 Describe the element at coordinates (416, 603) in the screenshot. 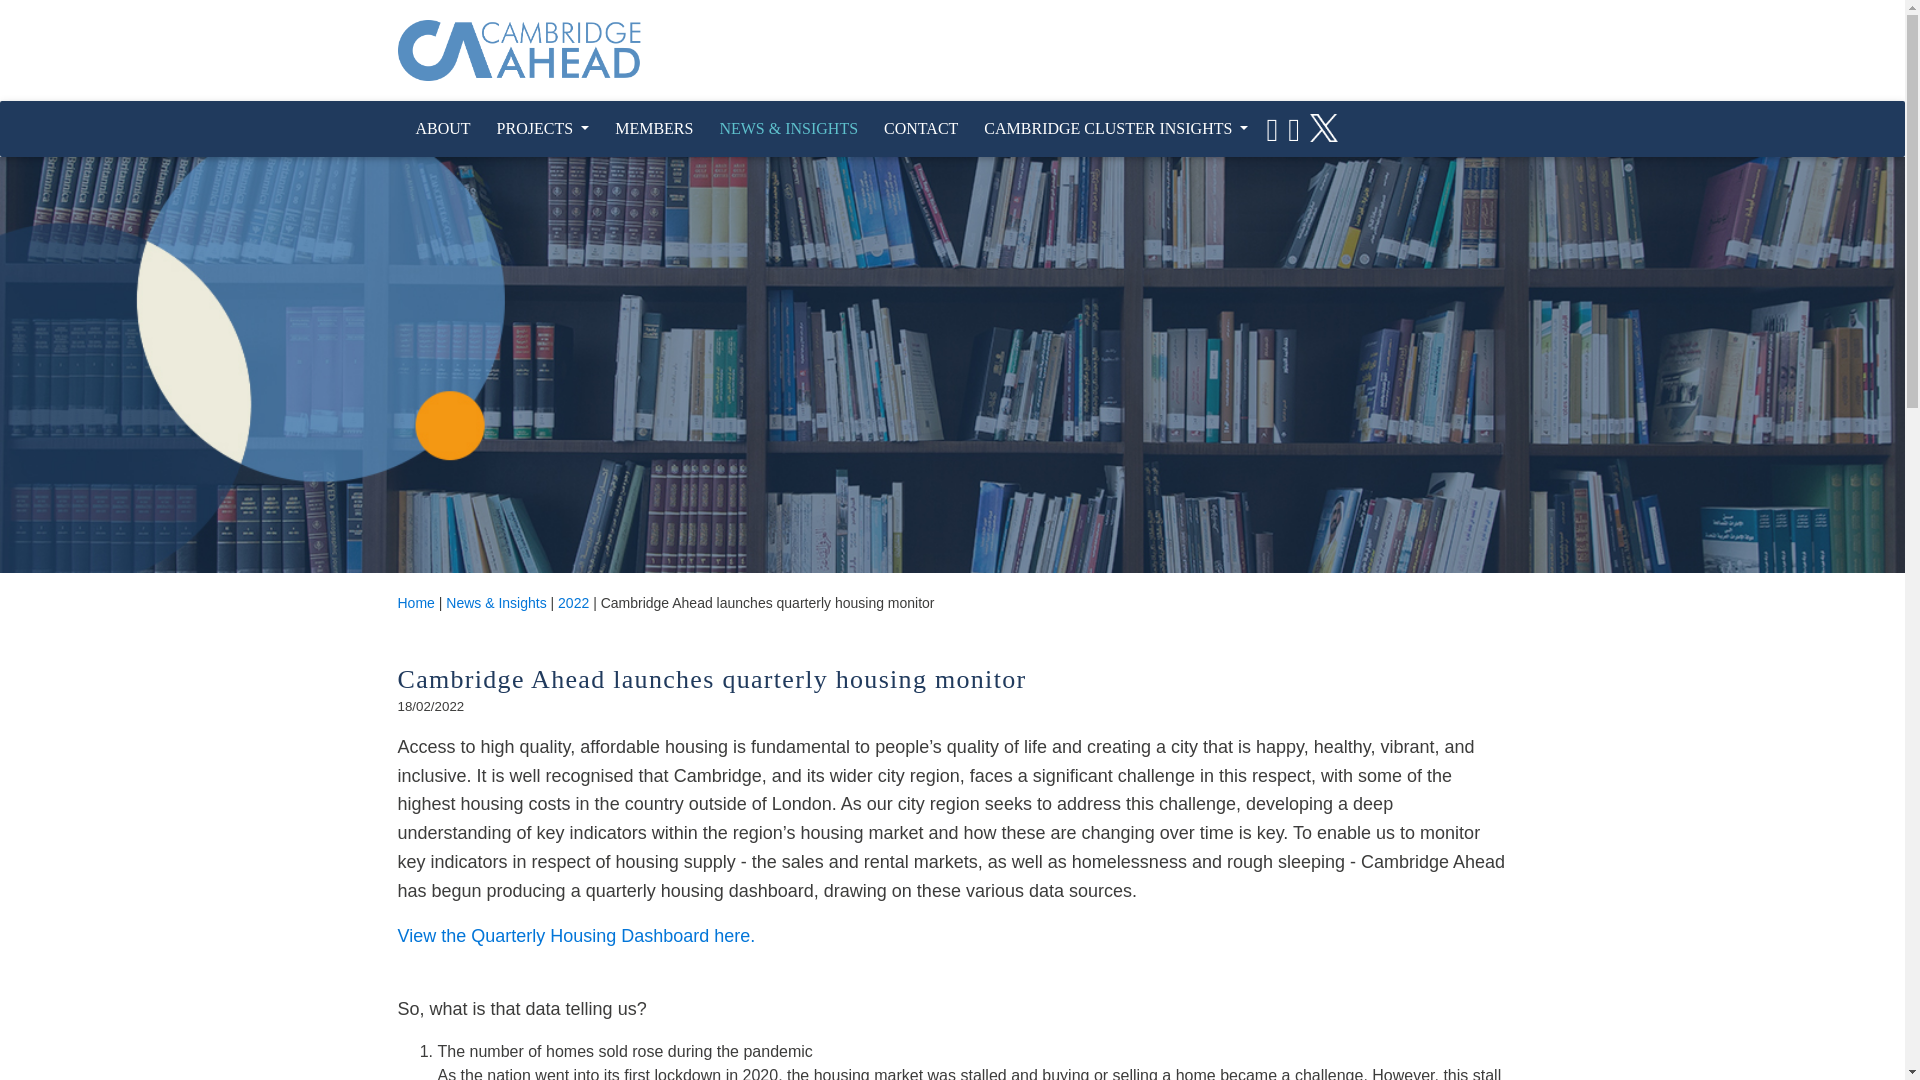

I see `Home` at that location.